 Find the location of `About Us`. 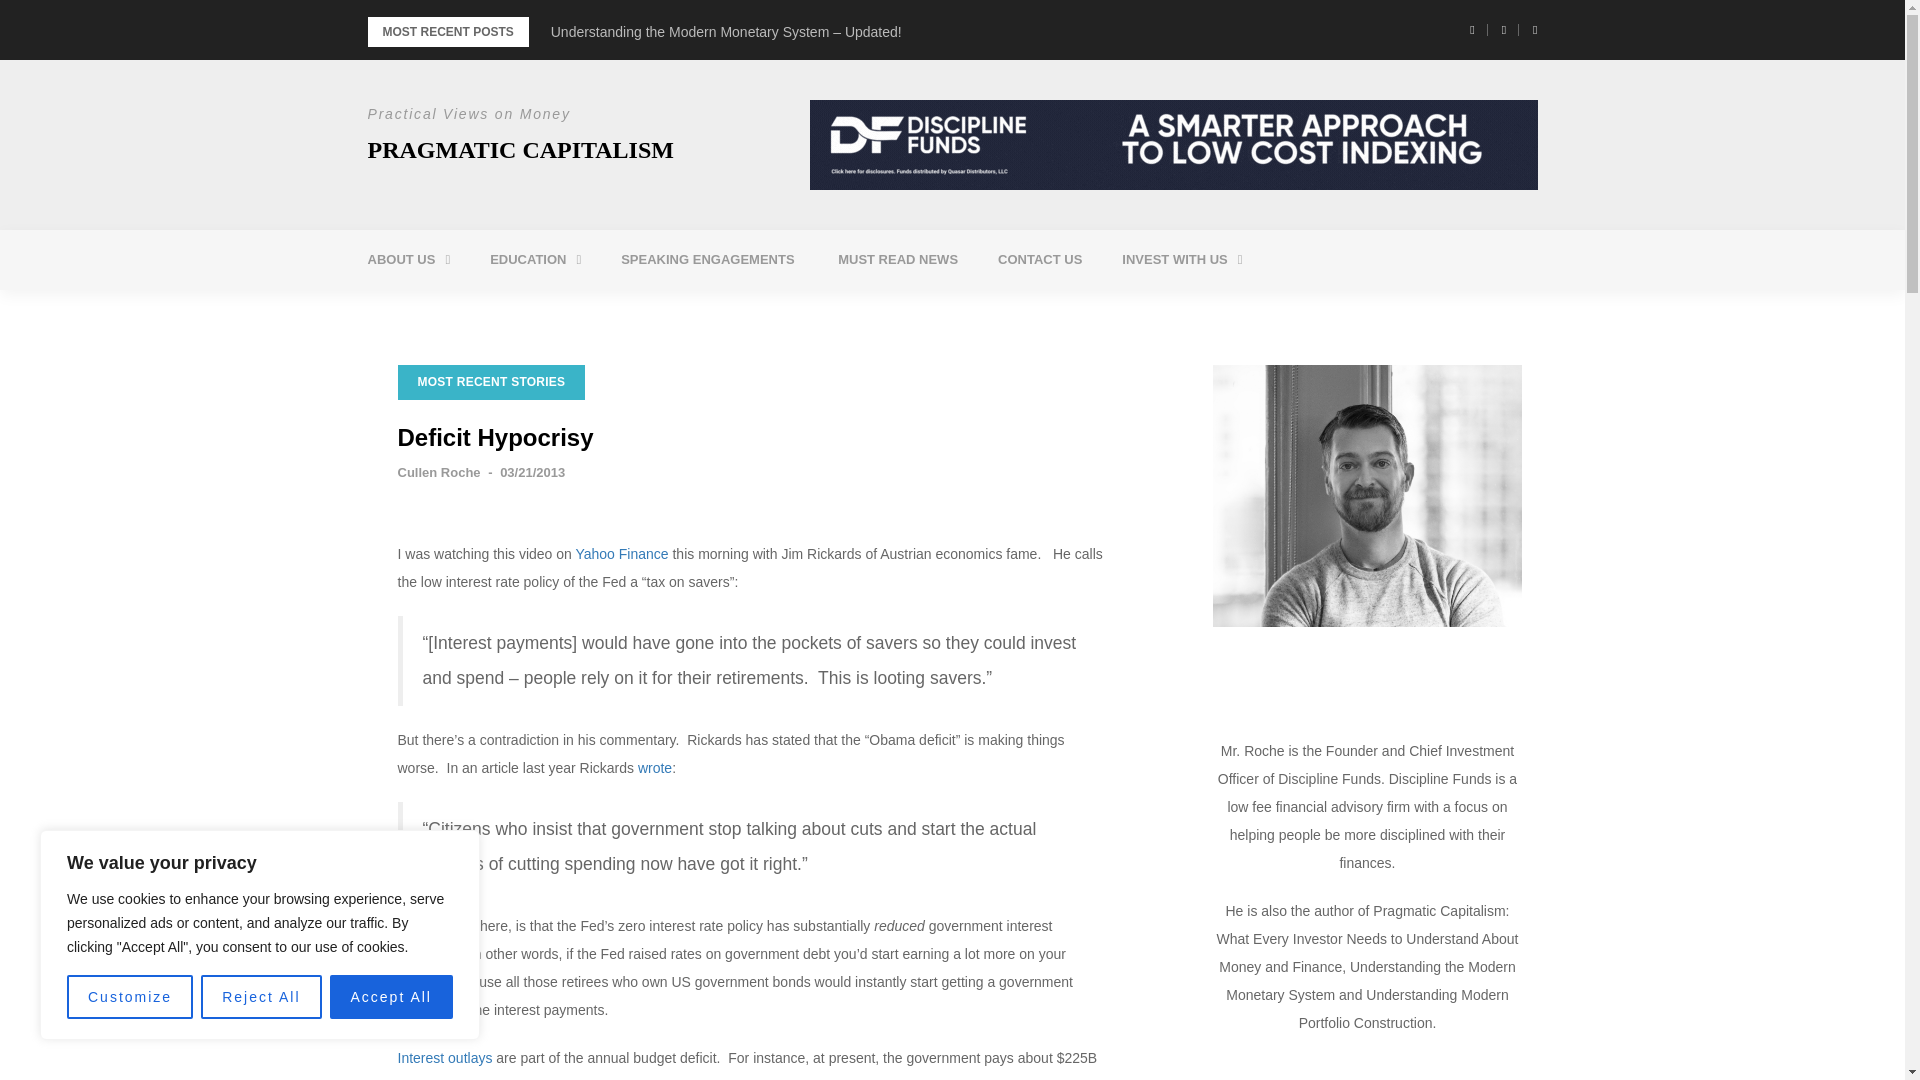

About Us is located at coordinates (408, 260).